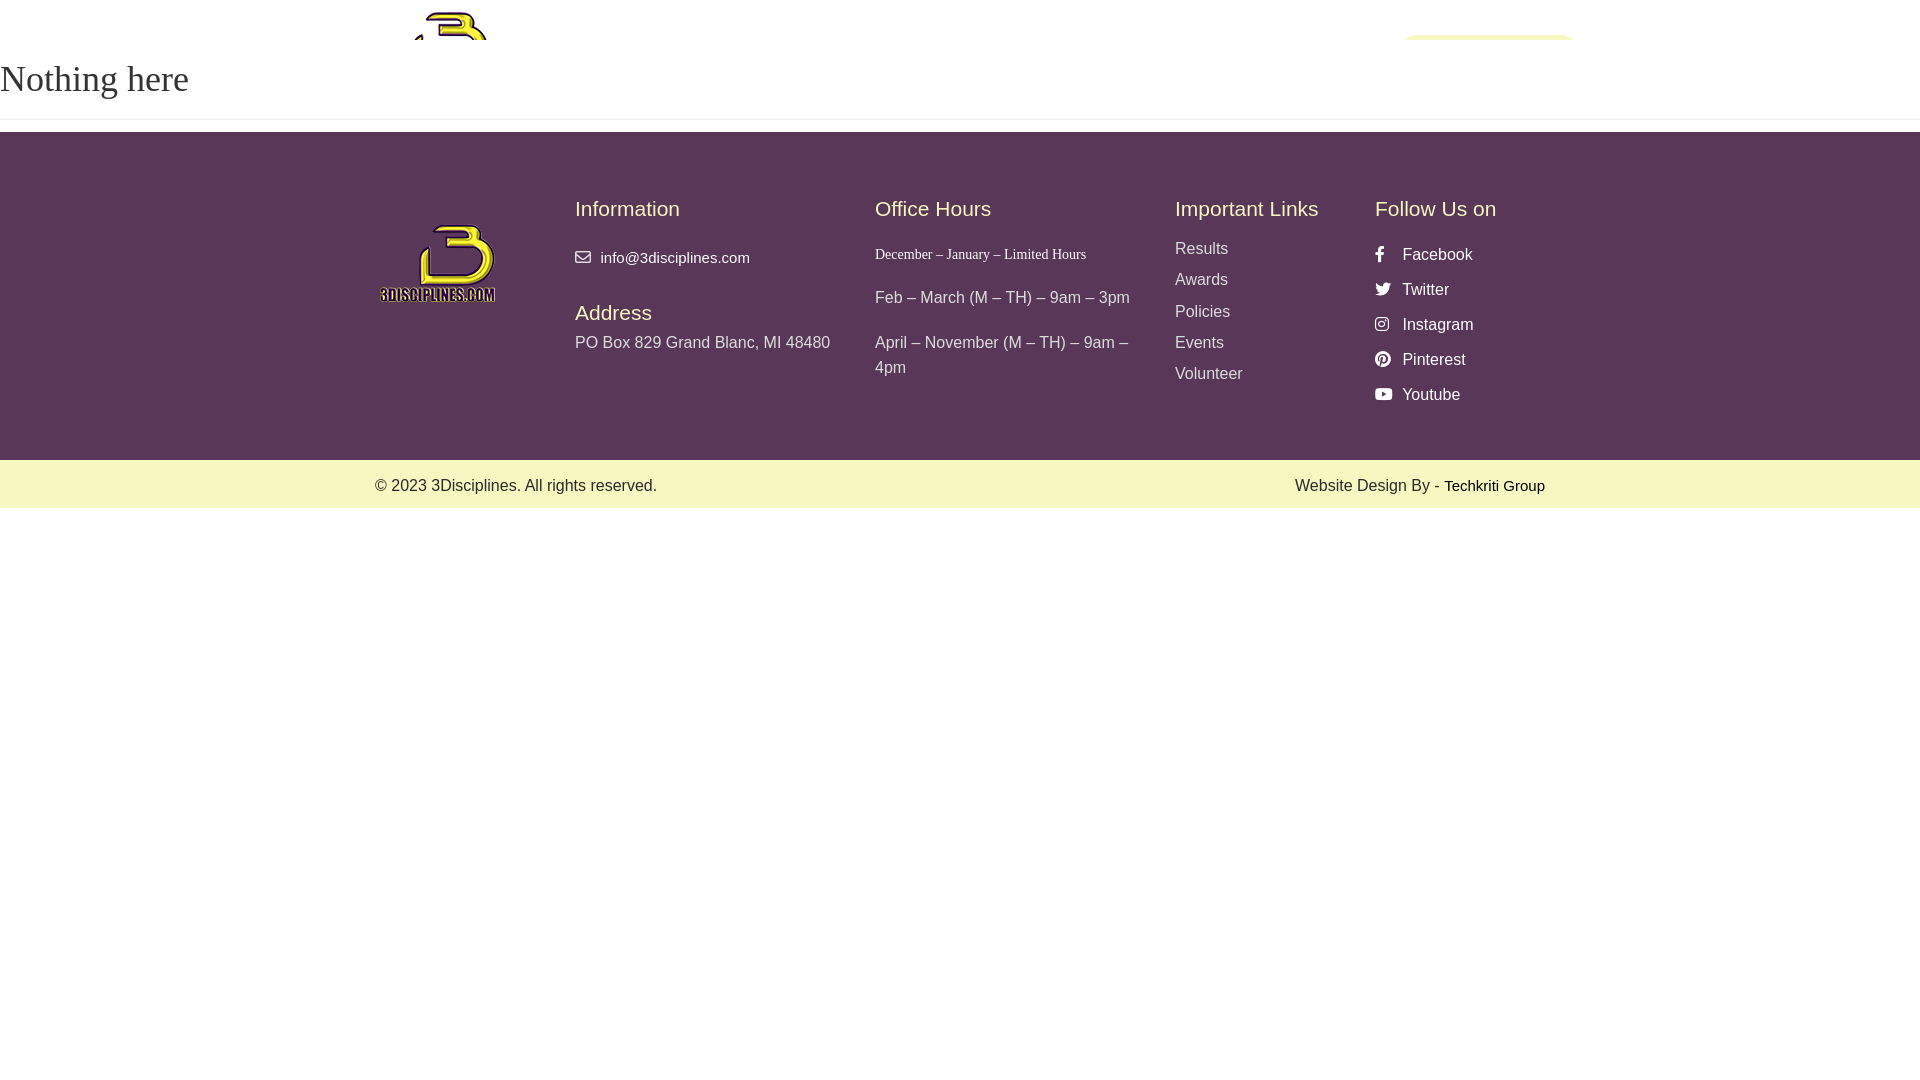 The height and width of the screenshot is (1080, 1920). What do you see at coordinates (1418, 54) in the screenshot?
I see `Search` at bounding box center [1418, 54].